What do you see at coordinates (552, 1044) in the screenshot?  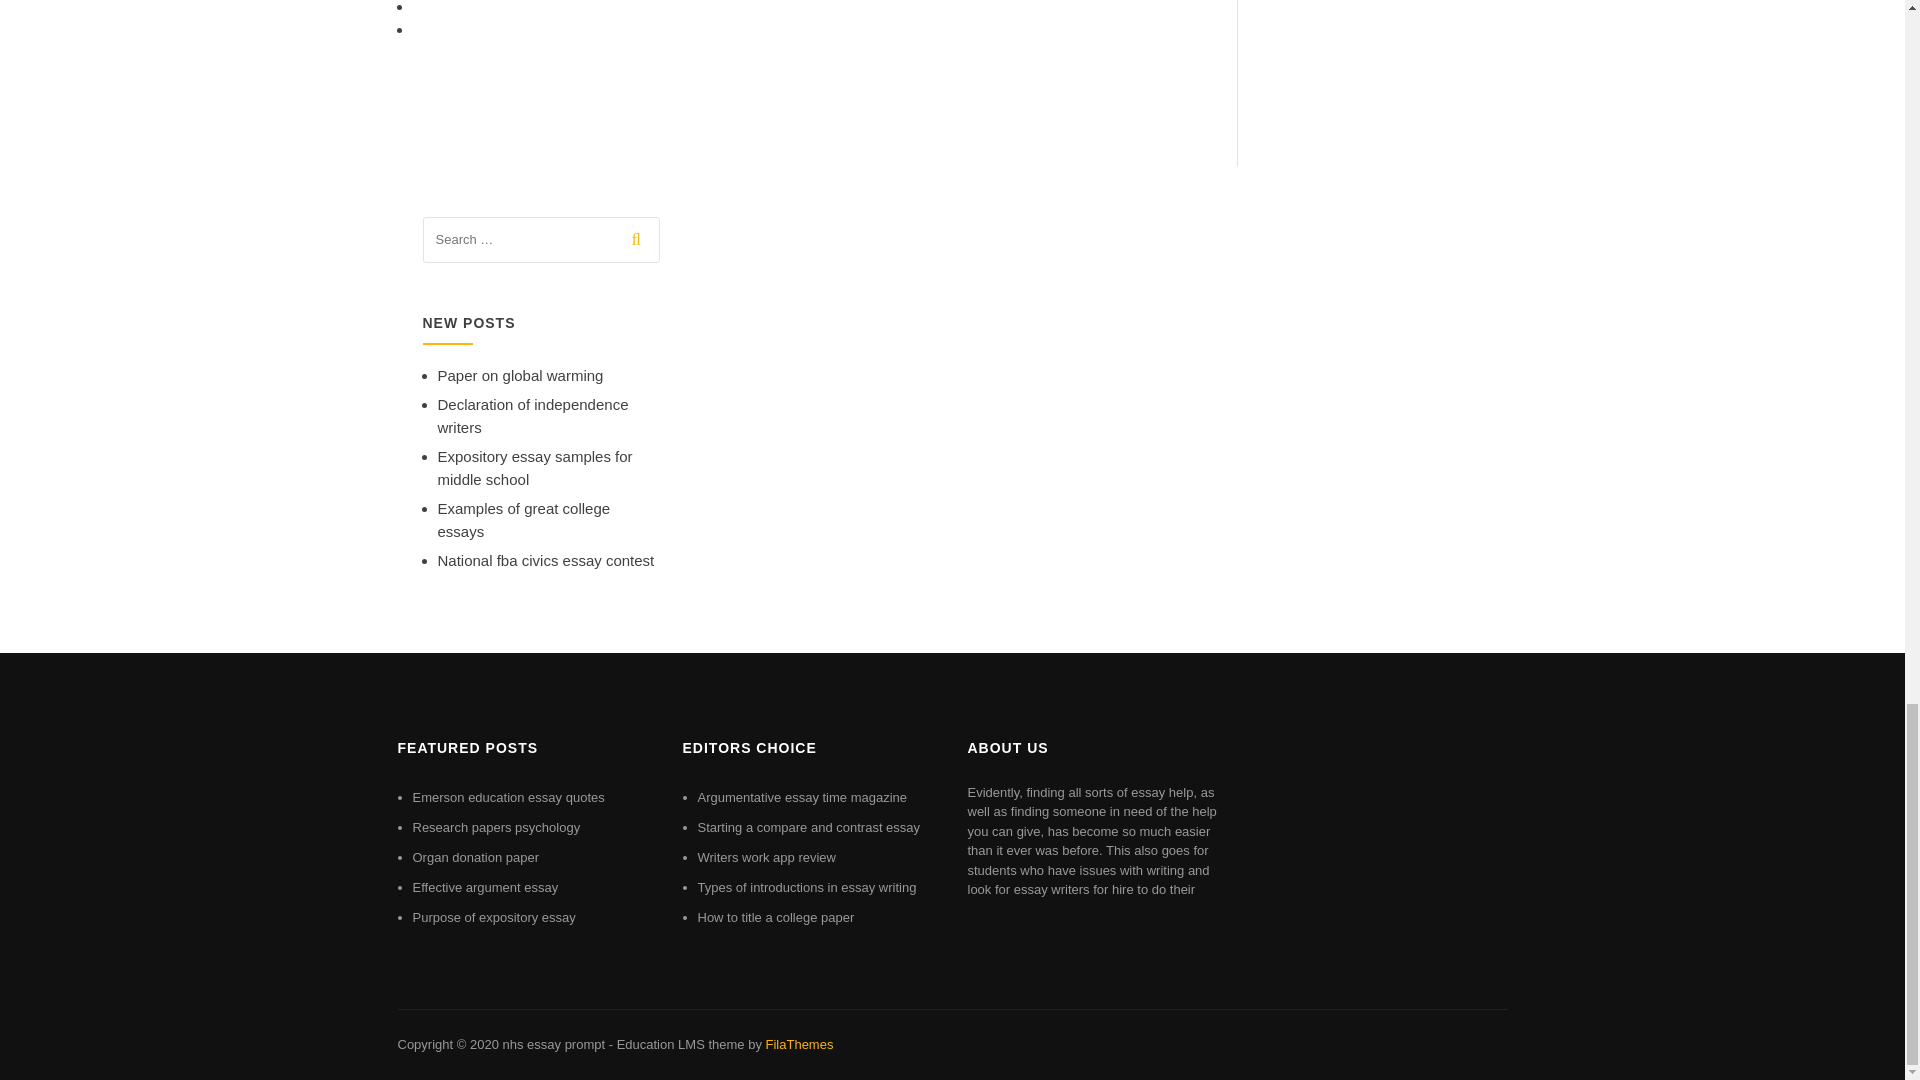 I see `nhs essay prompt` at bounding box center [552, 1044].